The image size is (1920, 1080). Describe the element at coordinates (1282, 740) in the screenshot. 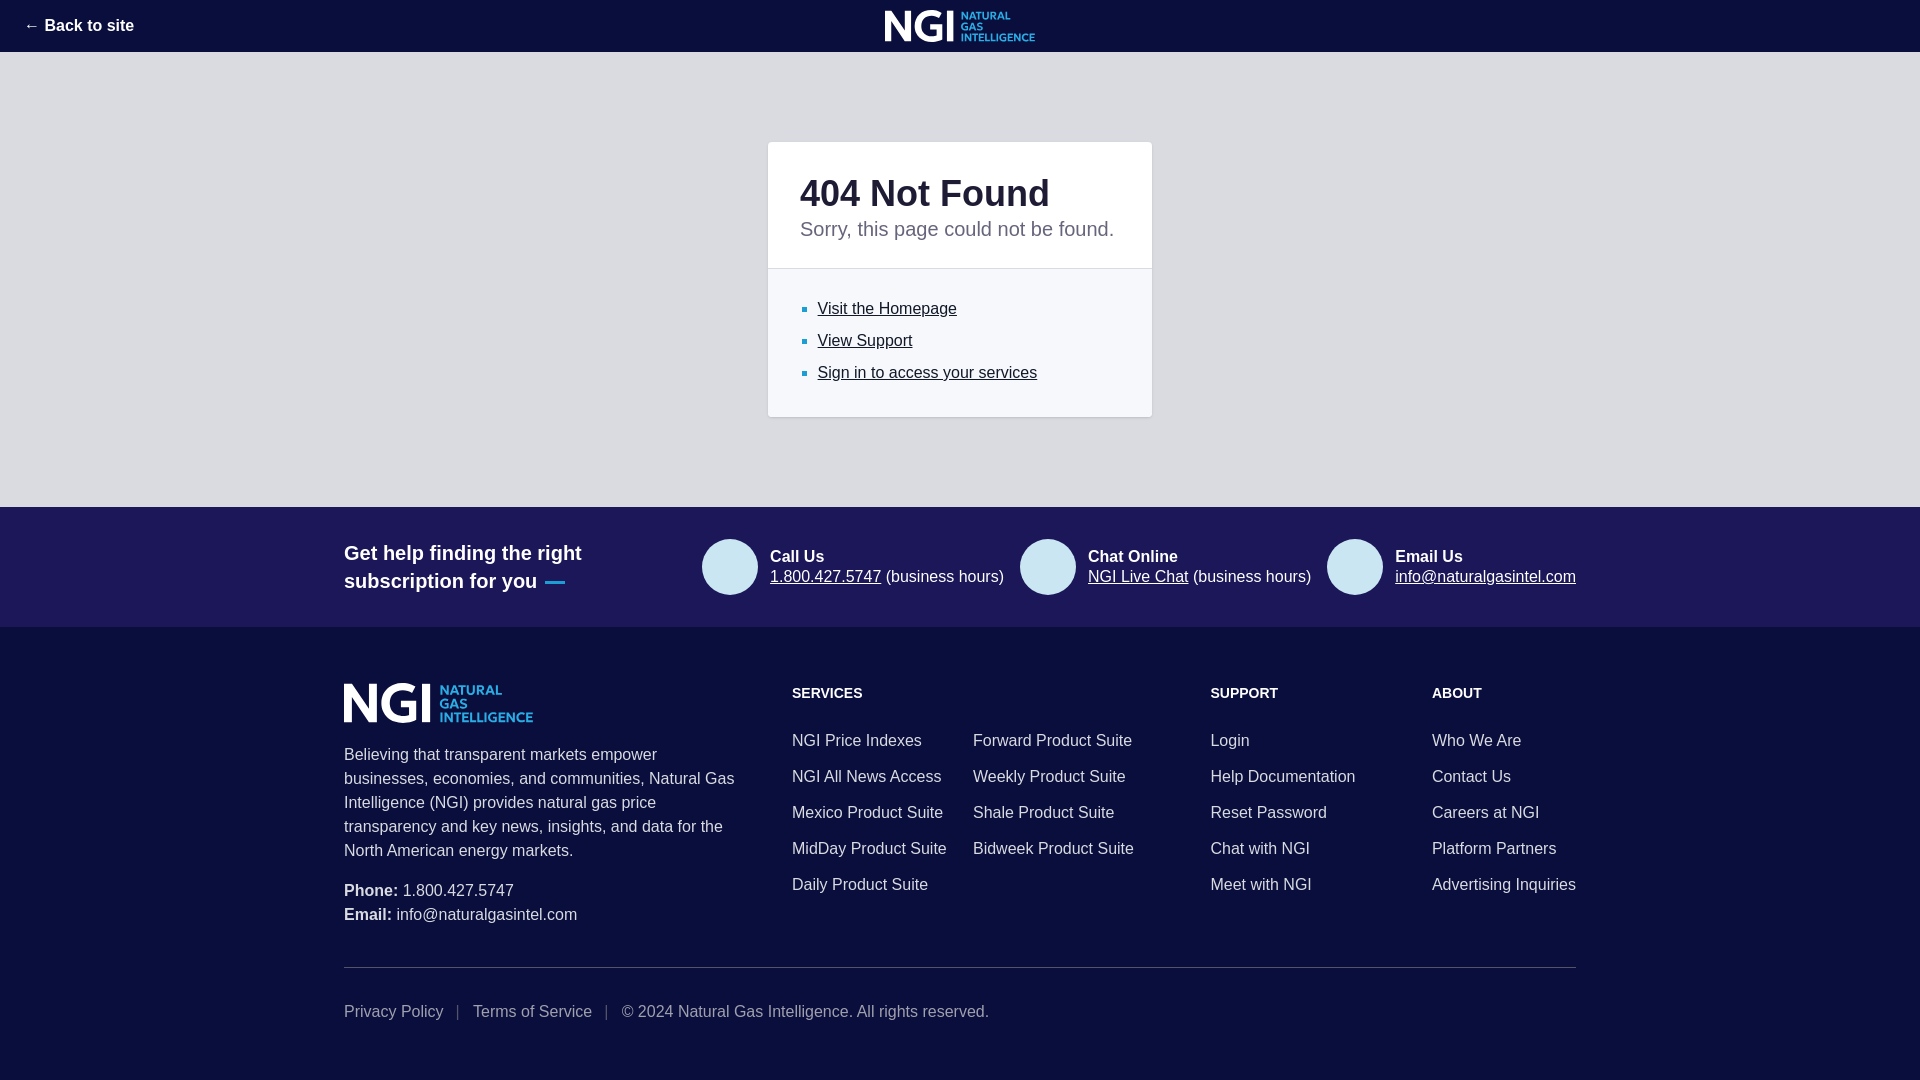

I see `Login` at that location.